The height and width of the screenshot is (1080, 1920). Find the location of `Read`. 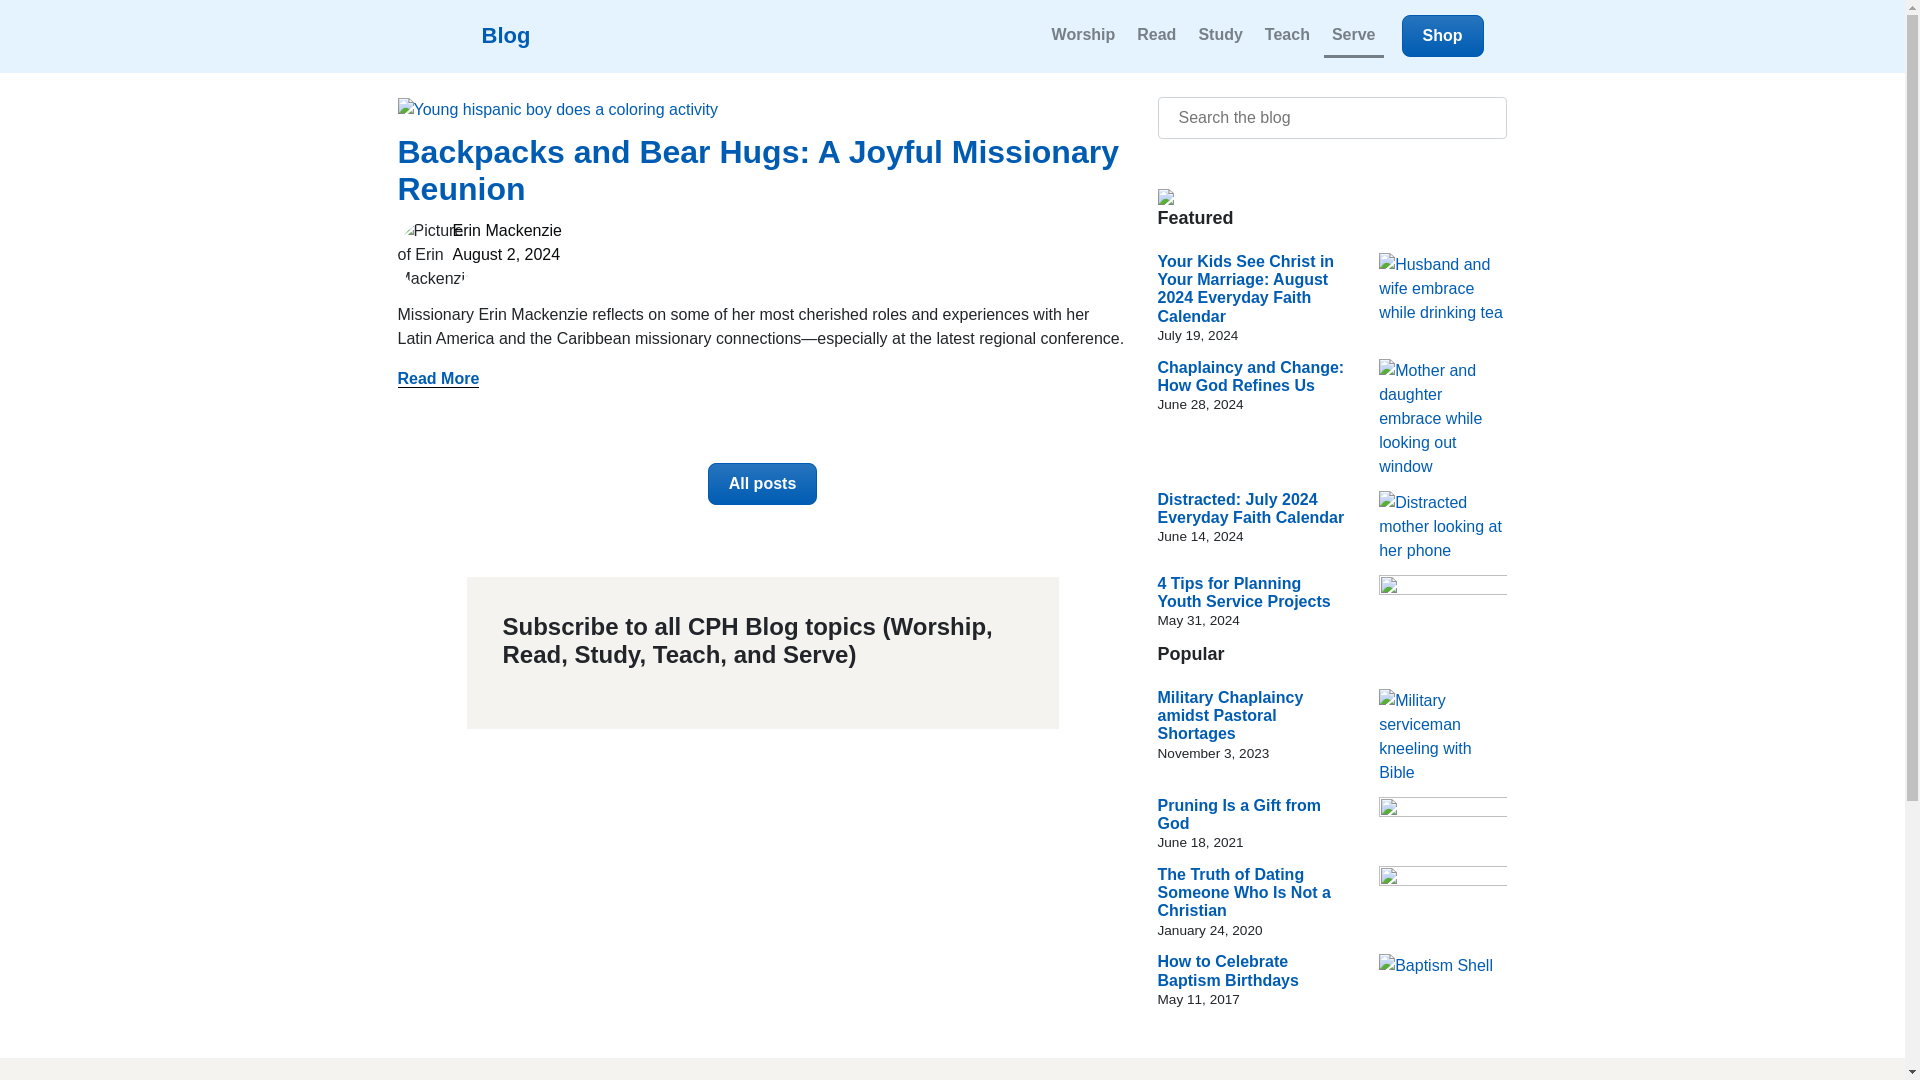

Read is located at coordinates (1156, 36).